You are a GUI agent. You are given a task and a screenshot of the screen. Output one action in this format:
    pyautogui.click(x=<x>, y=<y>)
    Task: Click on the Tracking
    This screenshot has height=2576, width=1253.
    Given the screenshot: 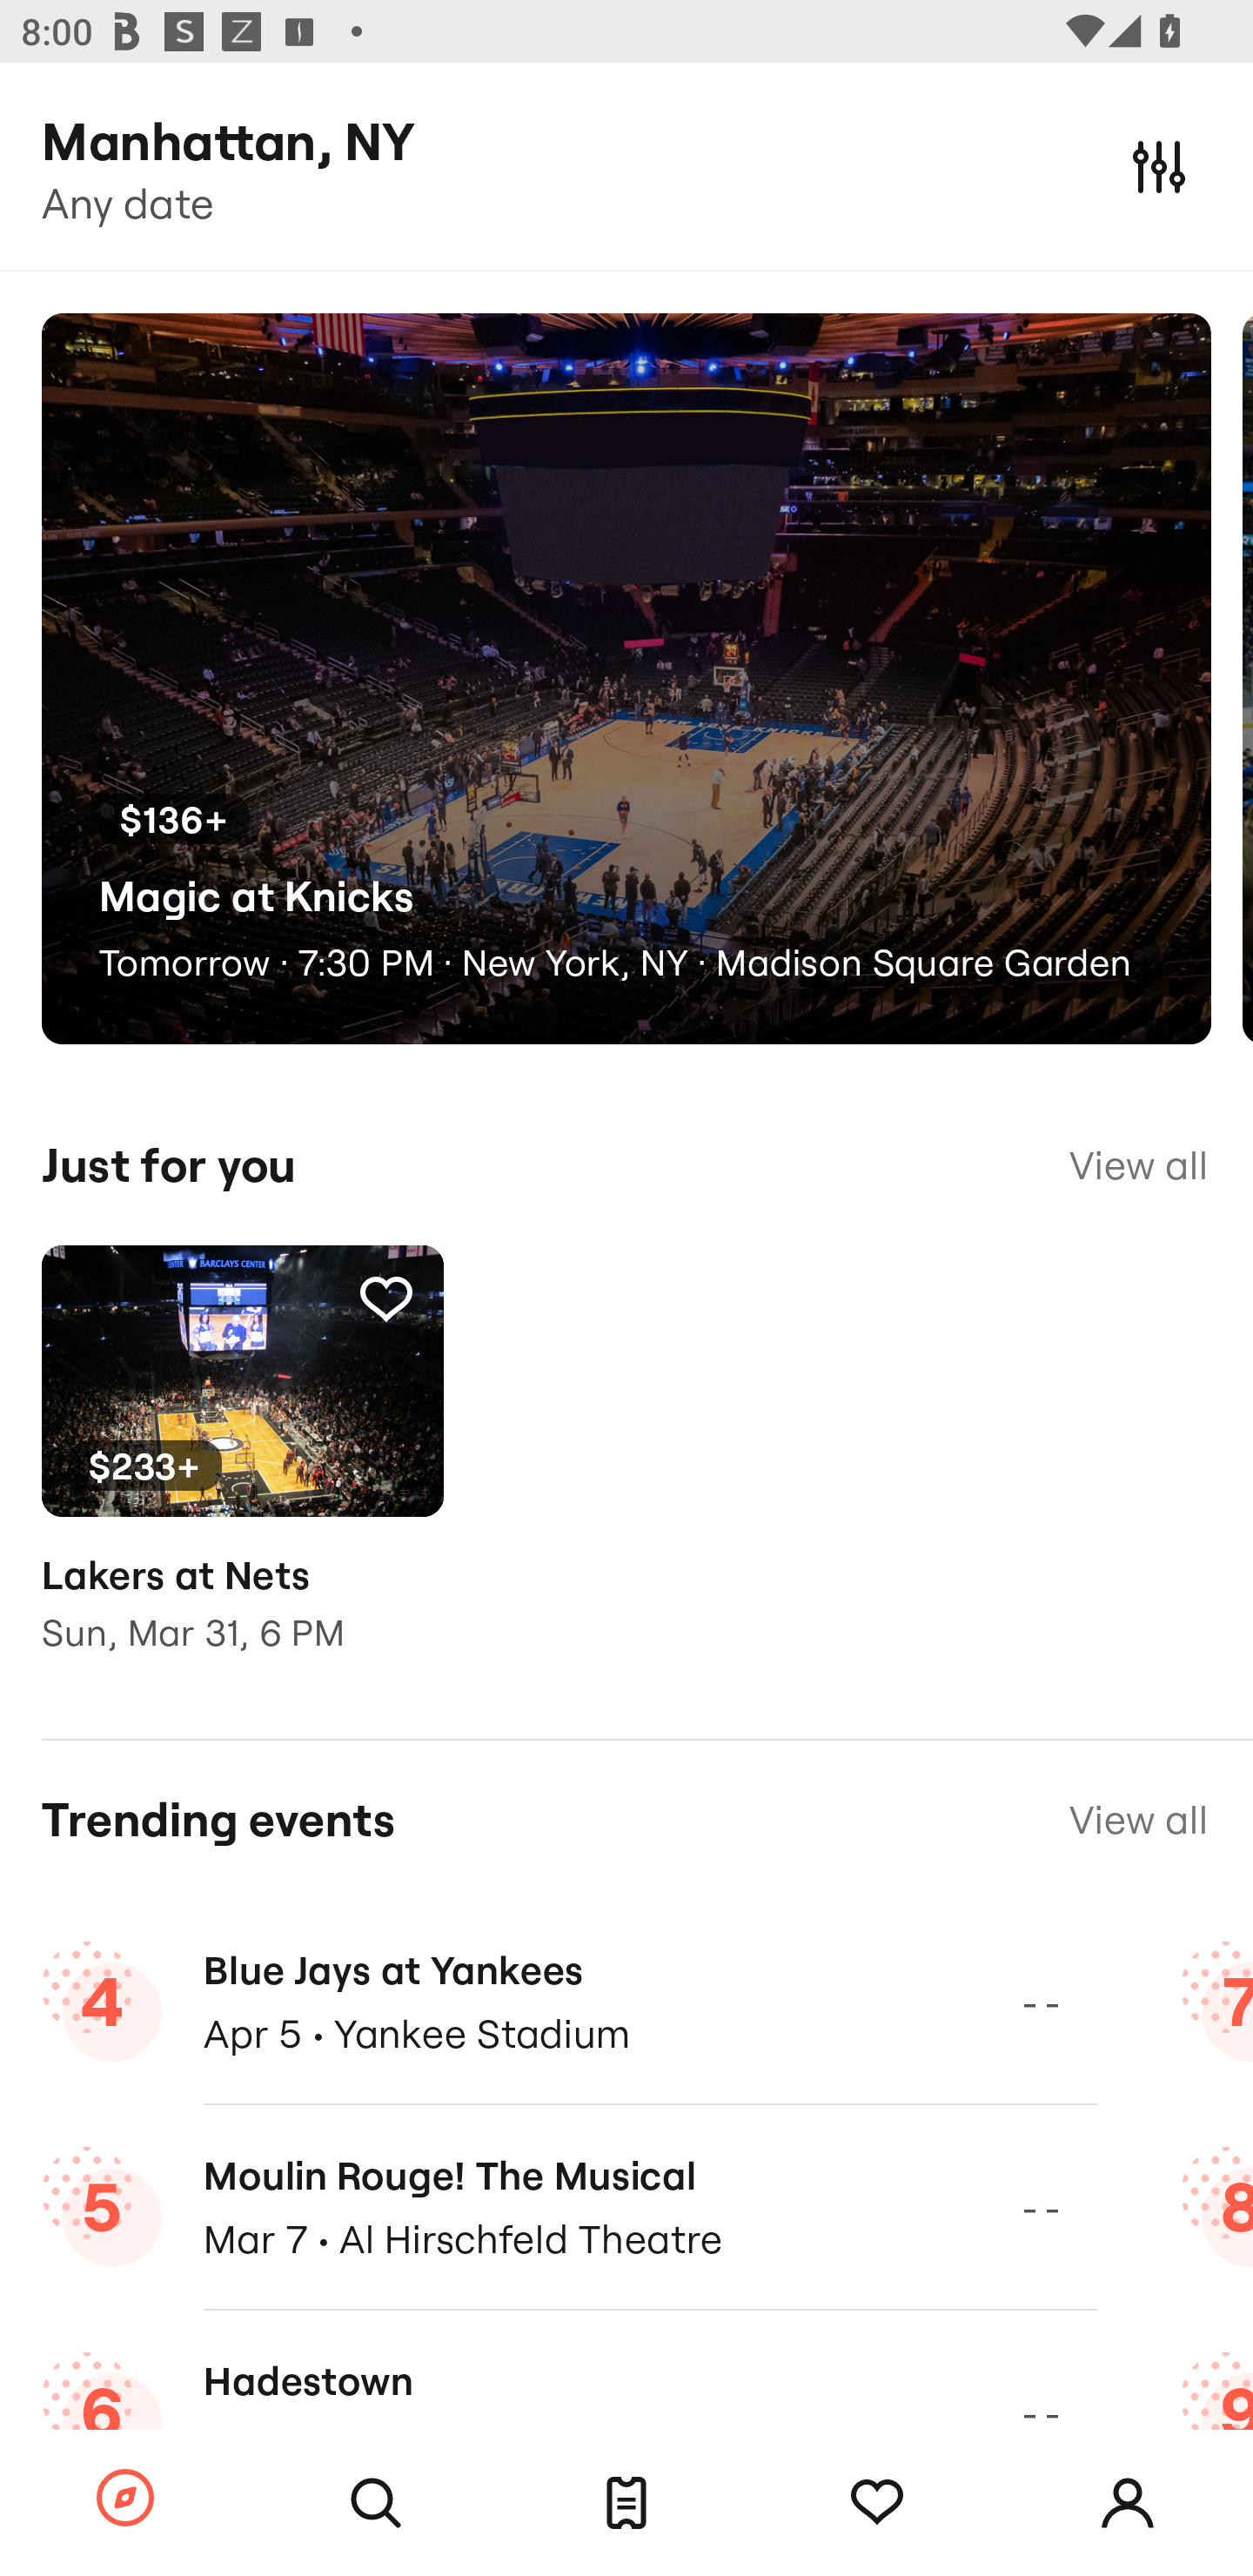 What is the action you would take?
    pyautogui.click(x=877, y=2503)
    